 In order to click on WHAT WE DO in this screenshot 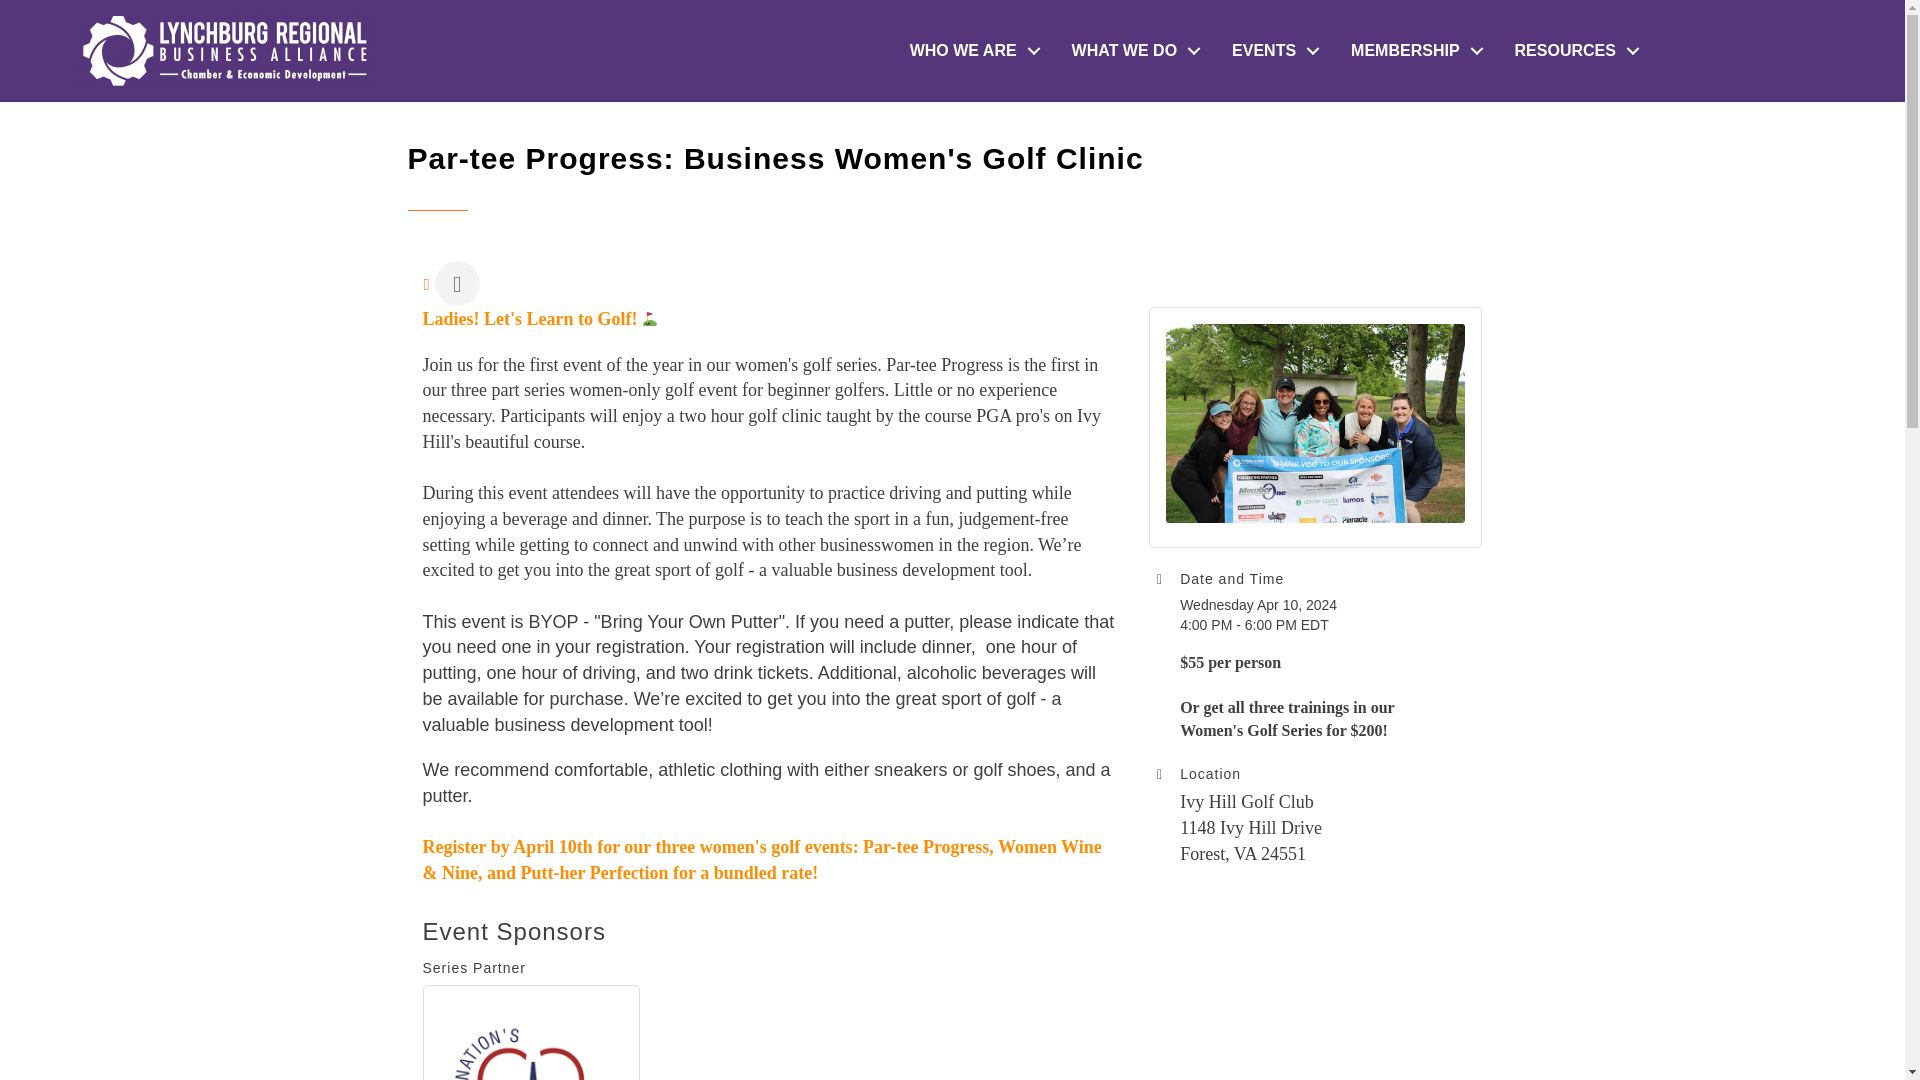, I will do `click(1132, 51)`.